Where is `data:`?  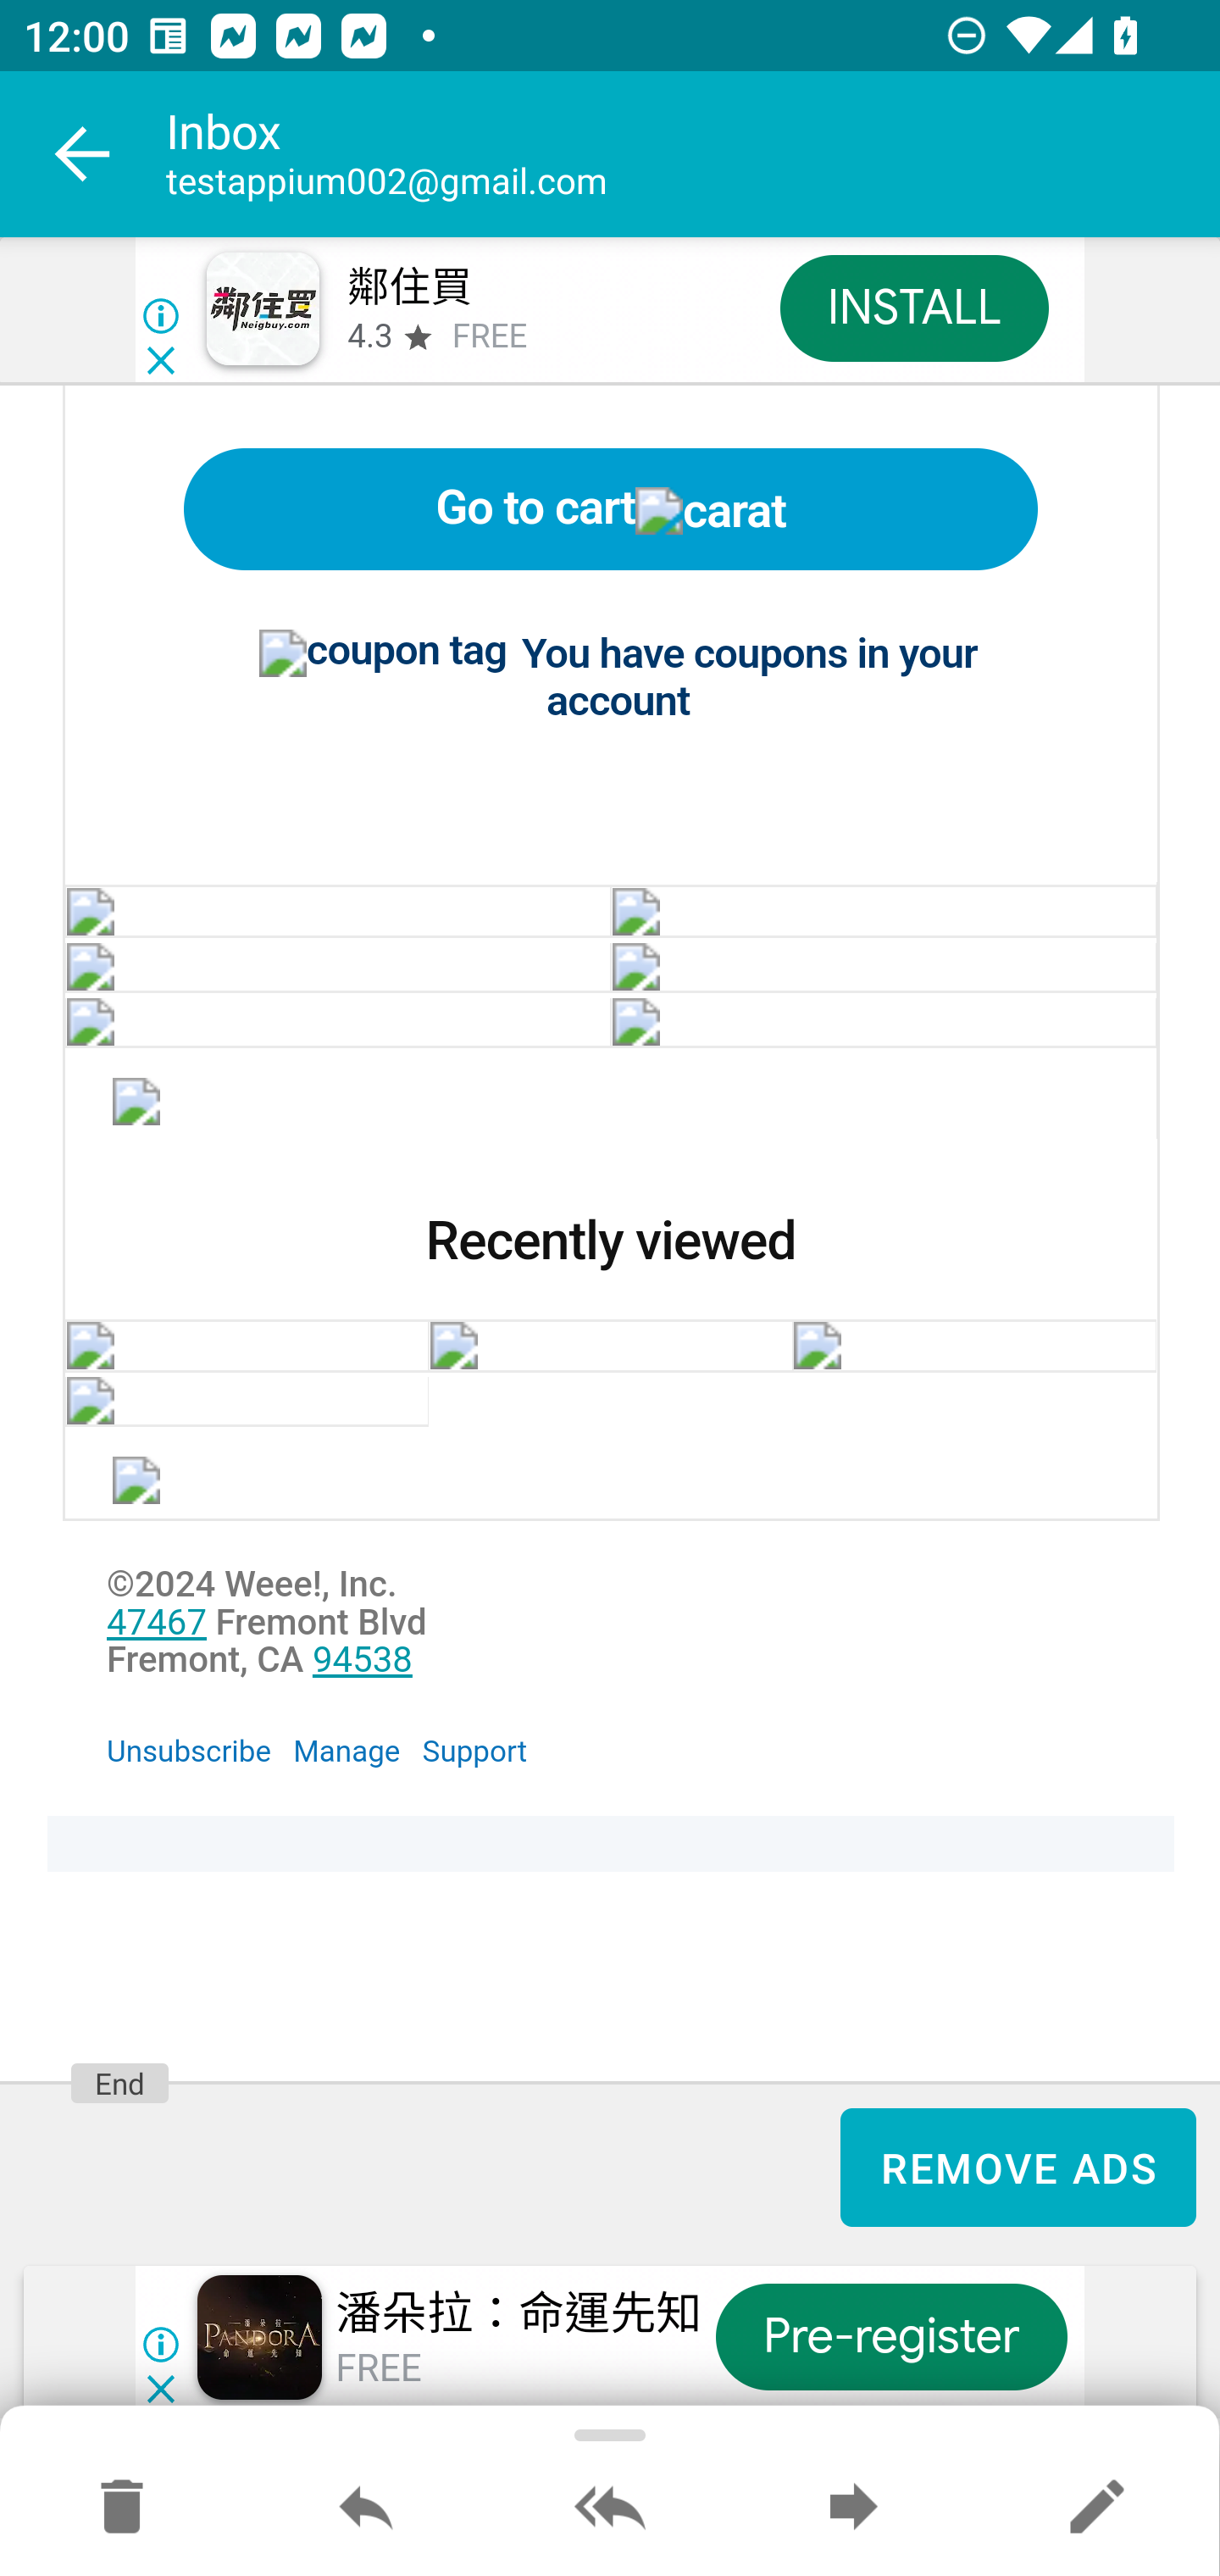
data: is located at coordinates (337, 912).